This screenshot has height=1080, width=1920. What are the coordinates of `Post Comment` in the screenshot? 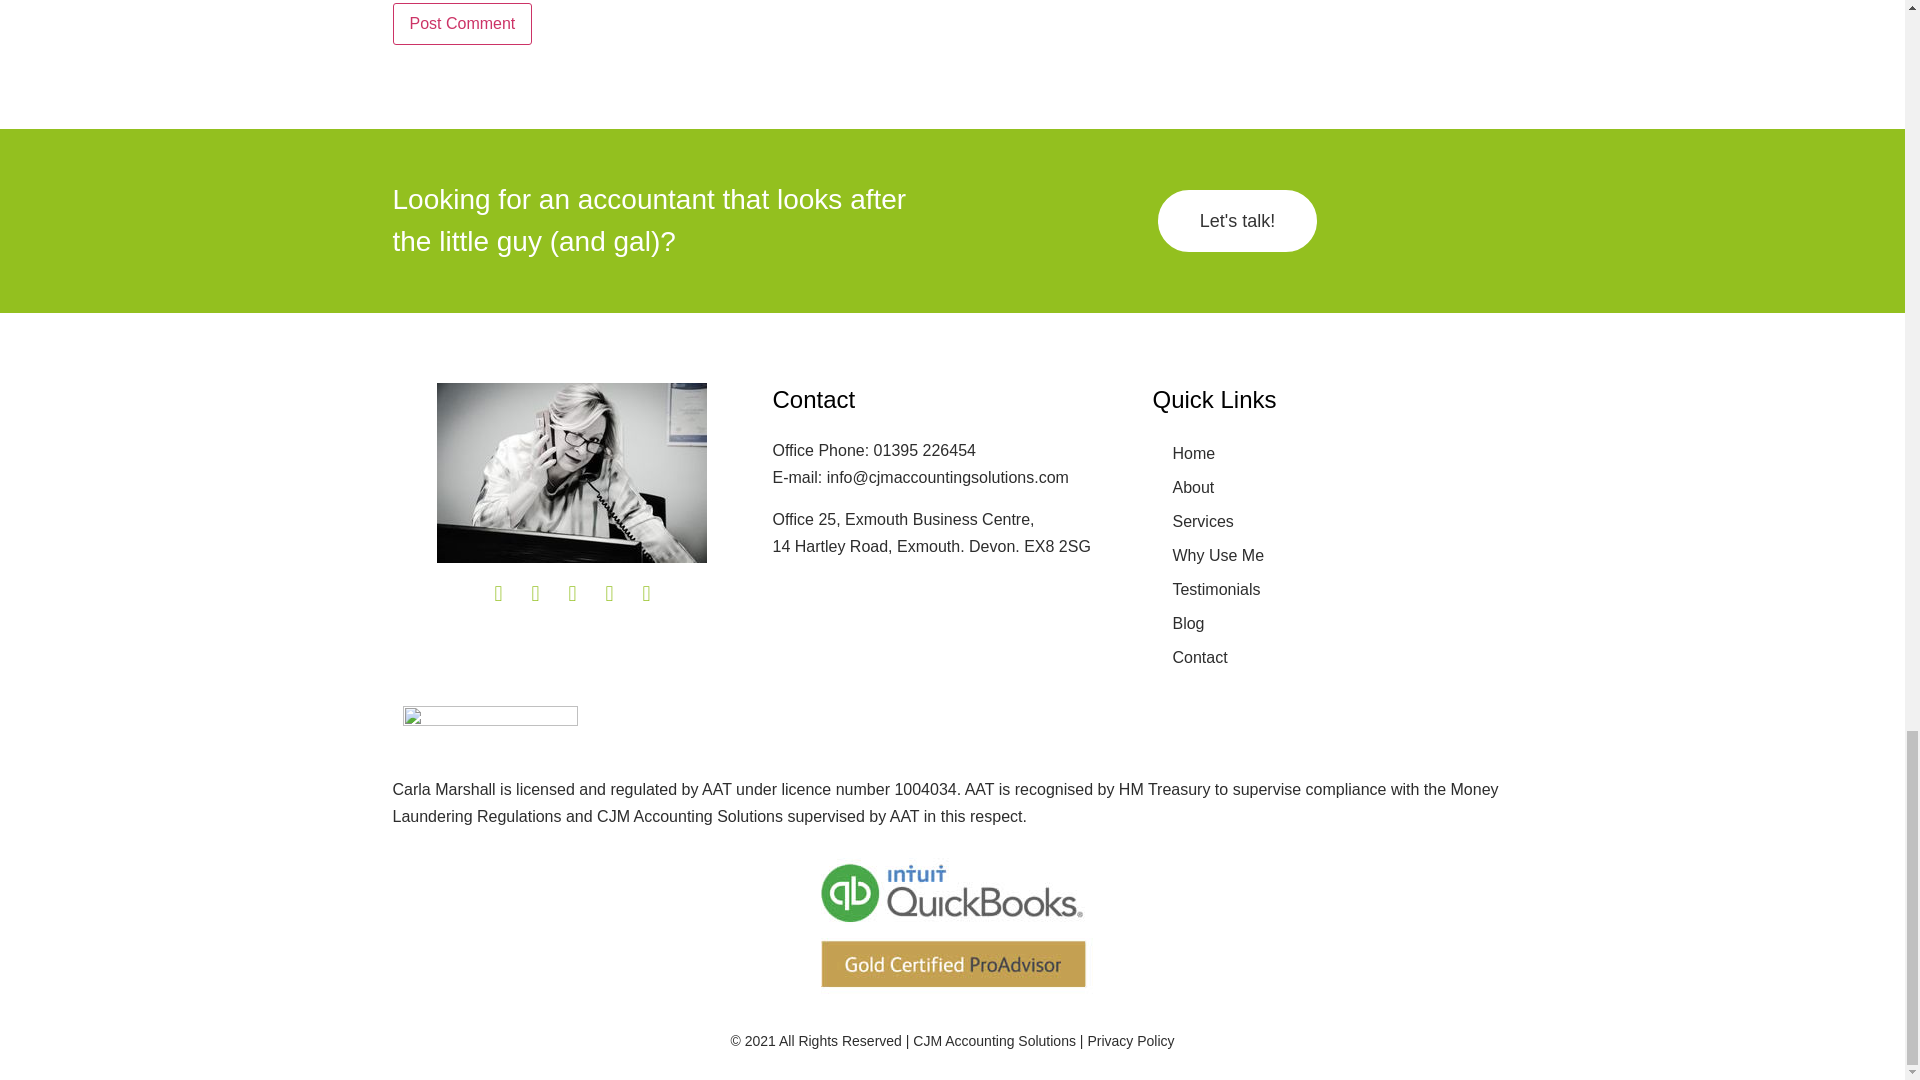 It's located at (461, 24).